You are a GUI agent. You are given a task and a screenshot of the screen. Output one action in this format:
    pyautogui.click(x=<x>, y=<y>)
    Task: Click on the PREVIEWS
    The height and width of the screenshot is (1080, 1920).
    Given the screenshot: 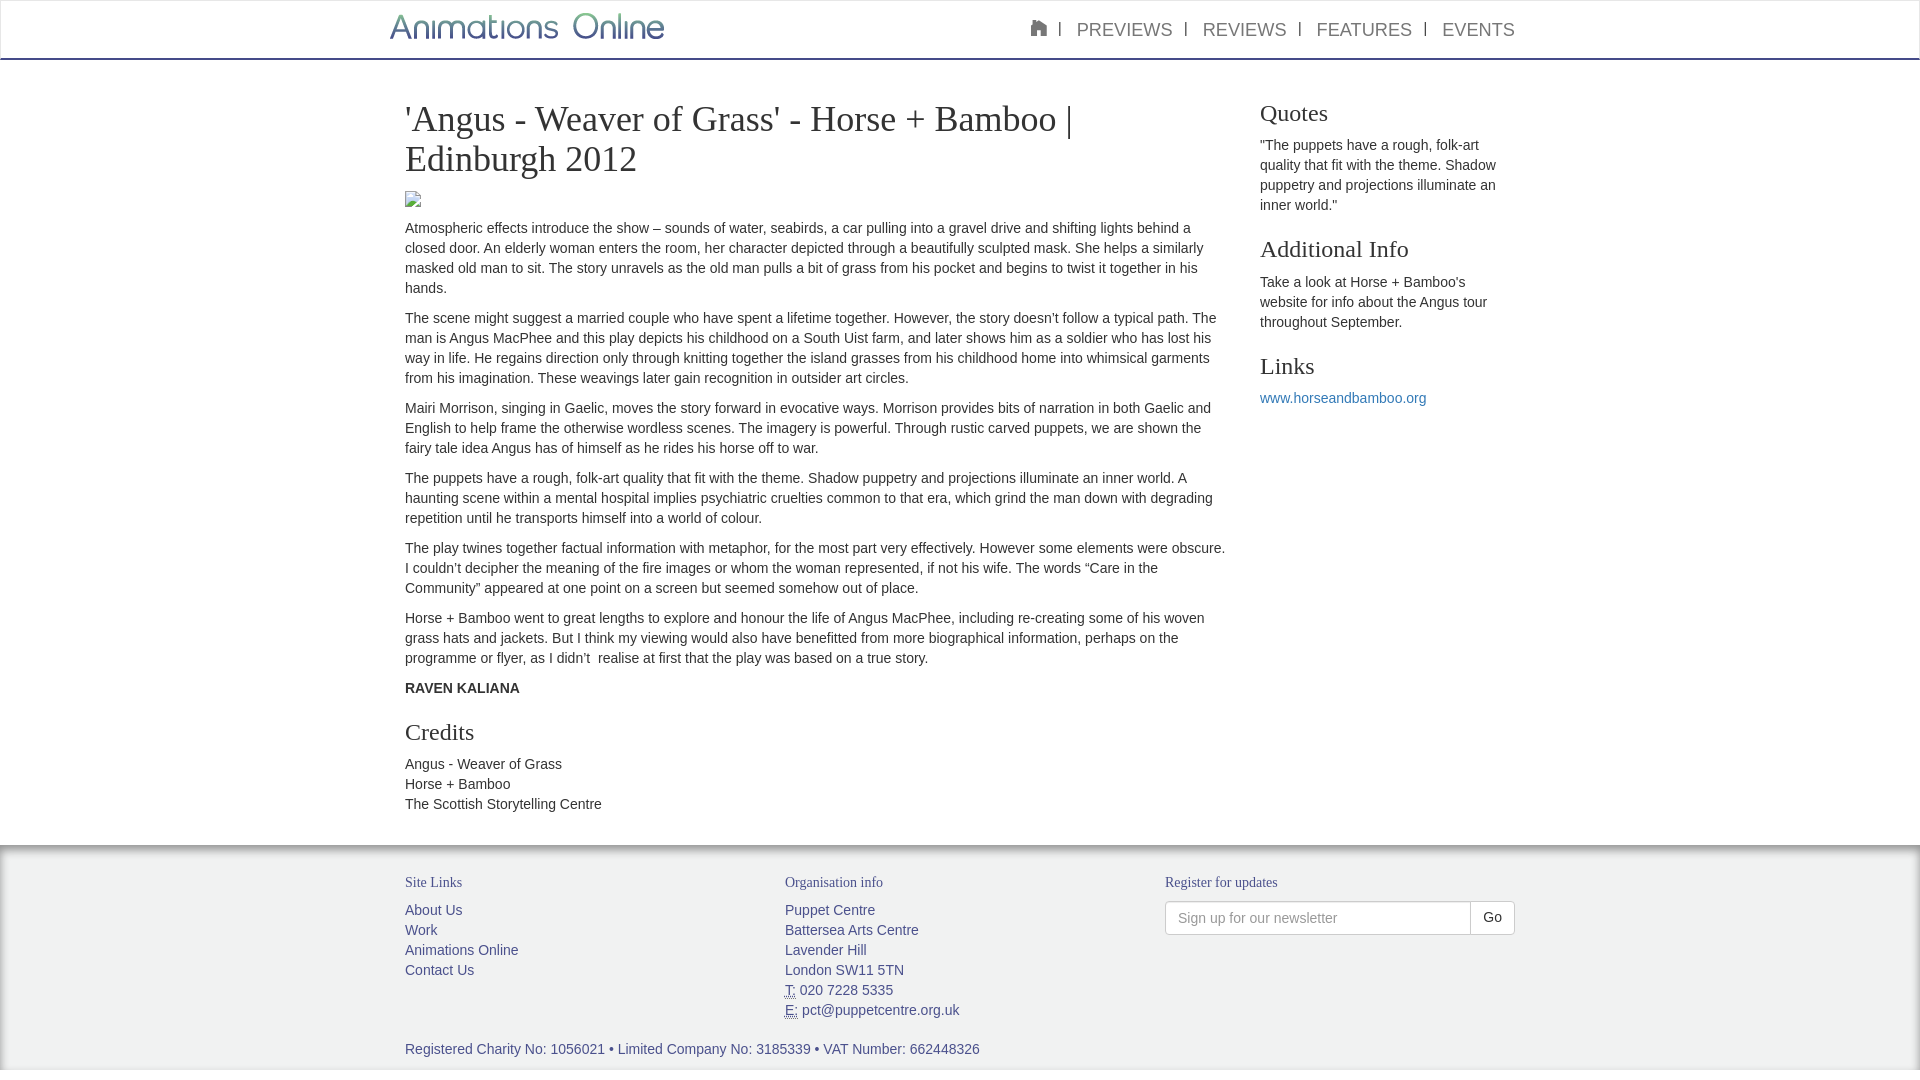 What is the action you would take?
    pyautogui.click(x=1124, y=30)
    